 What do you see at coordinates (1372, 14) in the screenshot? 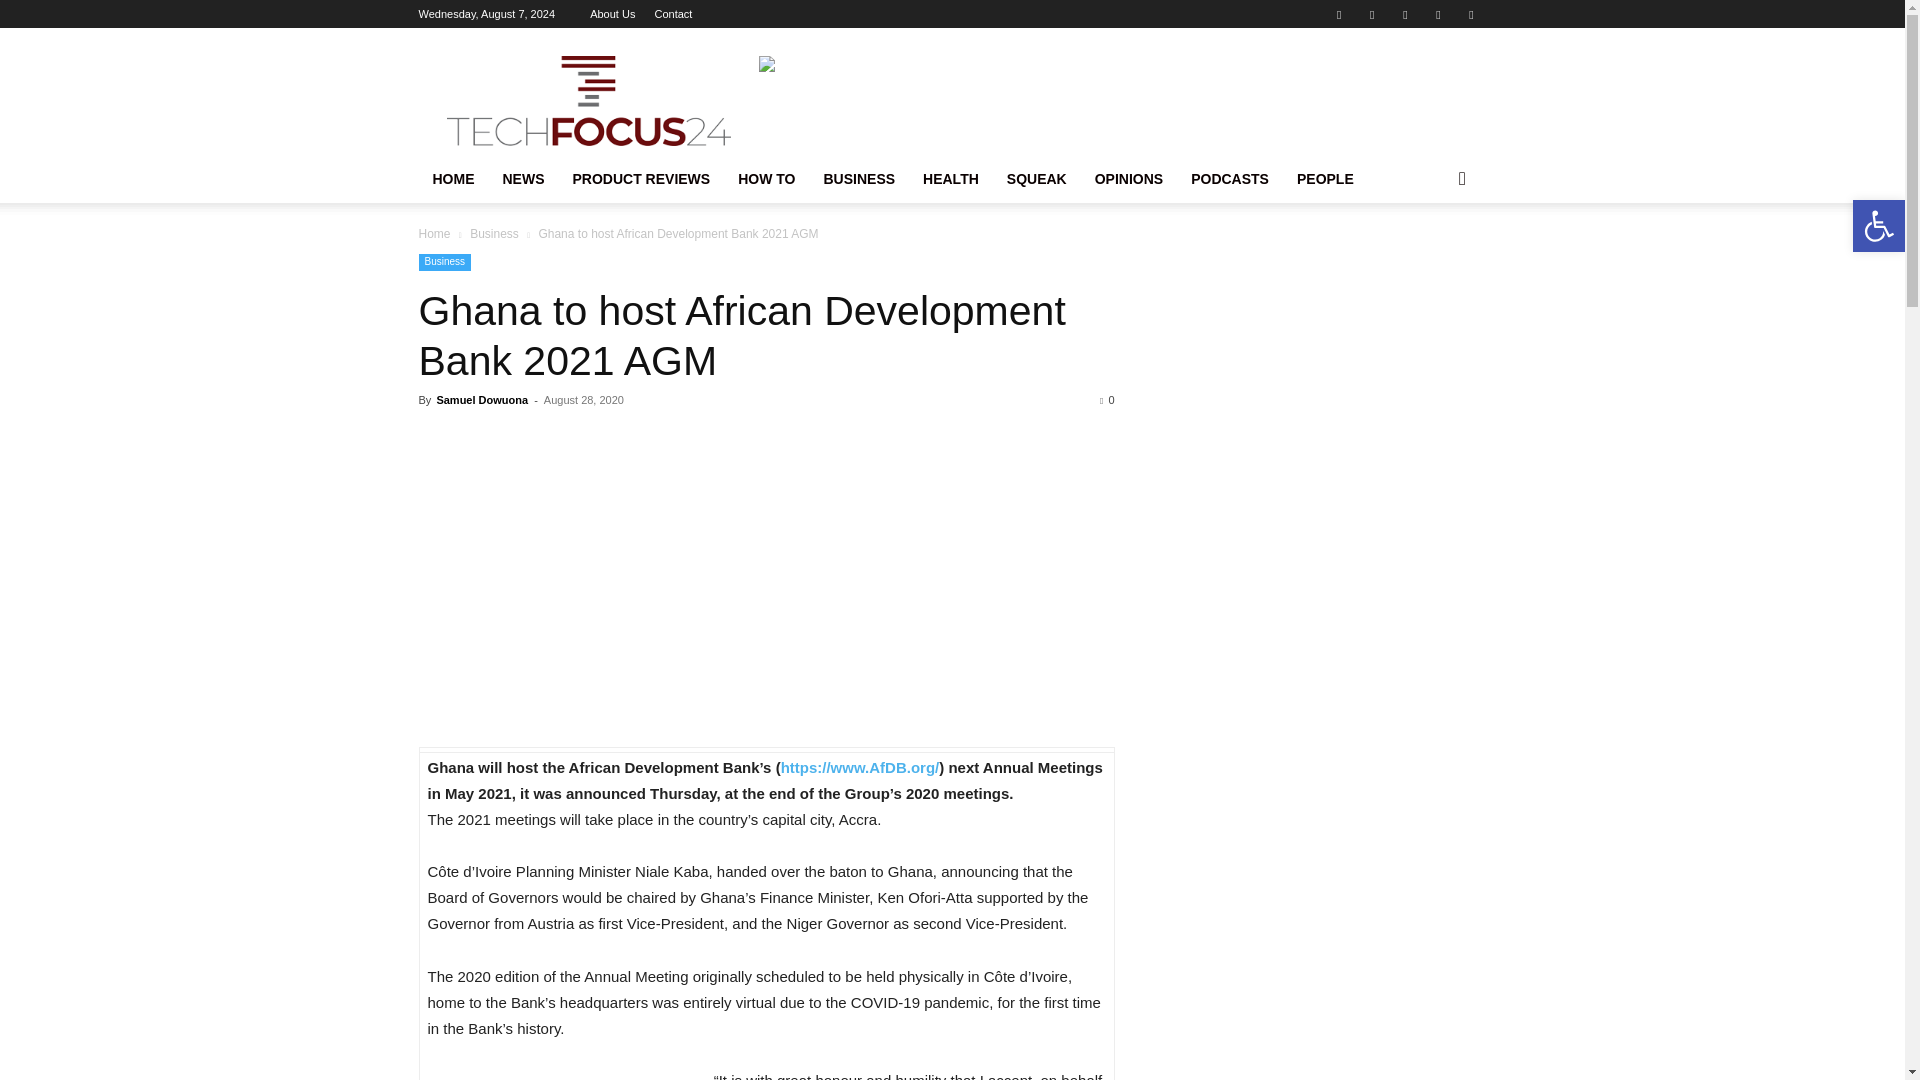
I see `Twitter` at bounding box center [1372, 14].